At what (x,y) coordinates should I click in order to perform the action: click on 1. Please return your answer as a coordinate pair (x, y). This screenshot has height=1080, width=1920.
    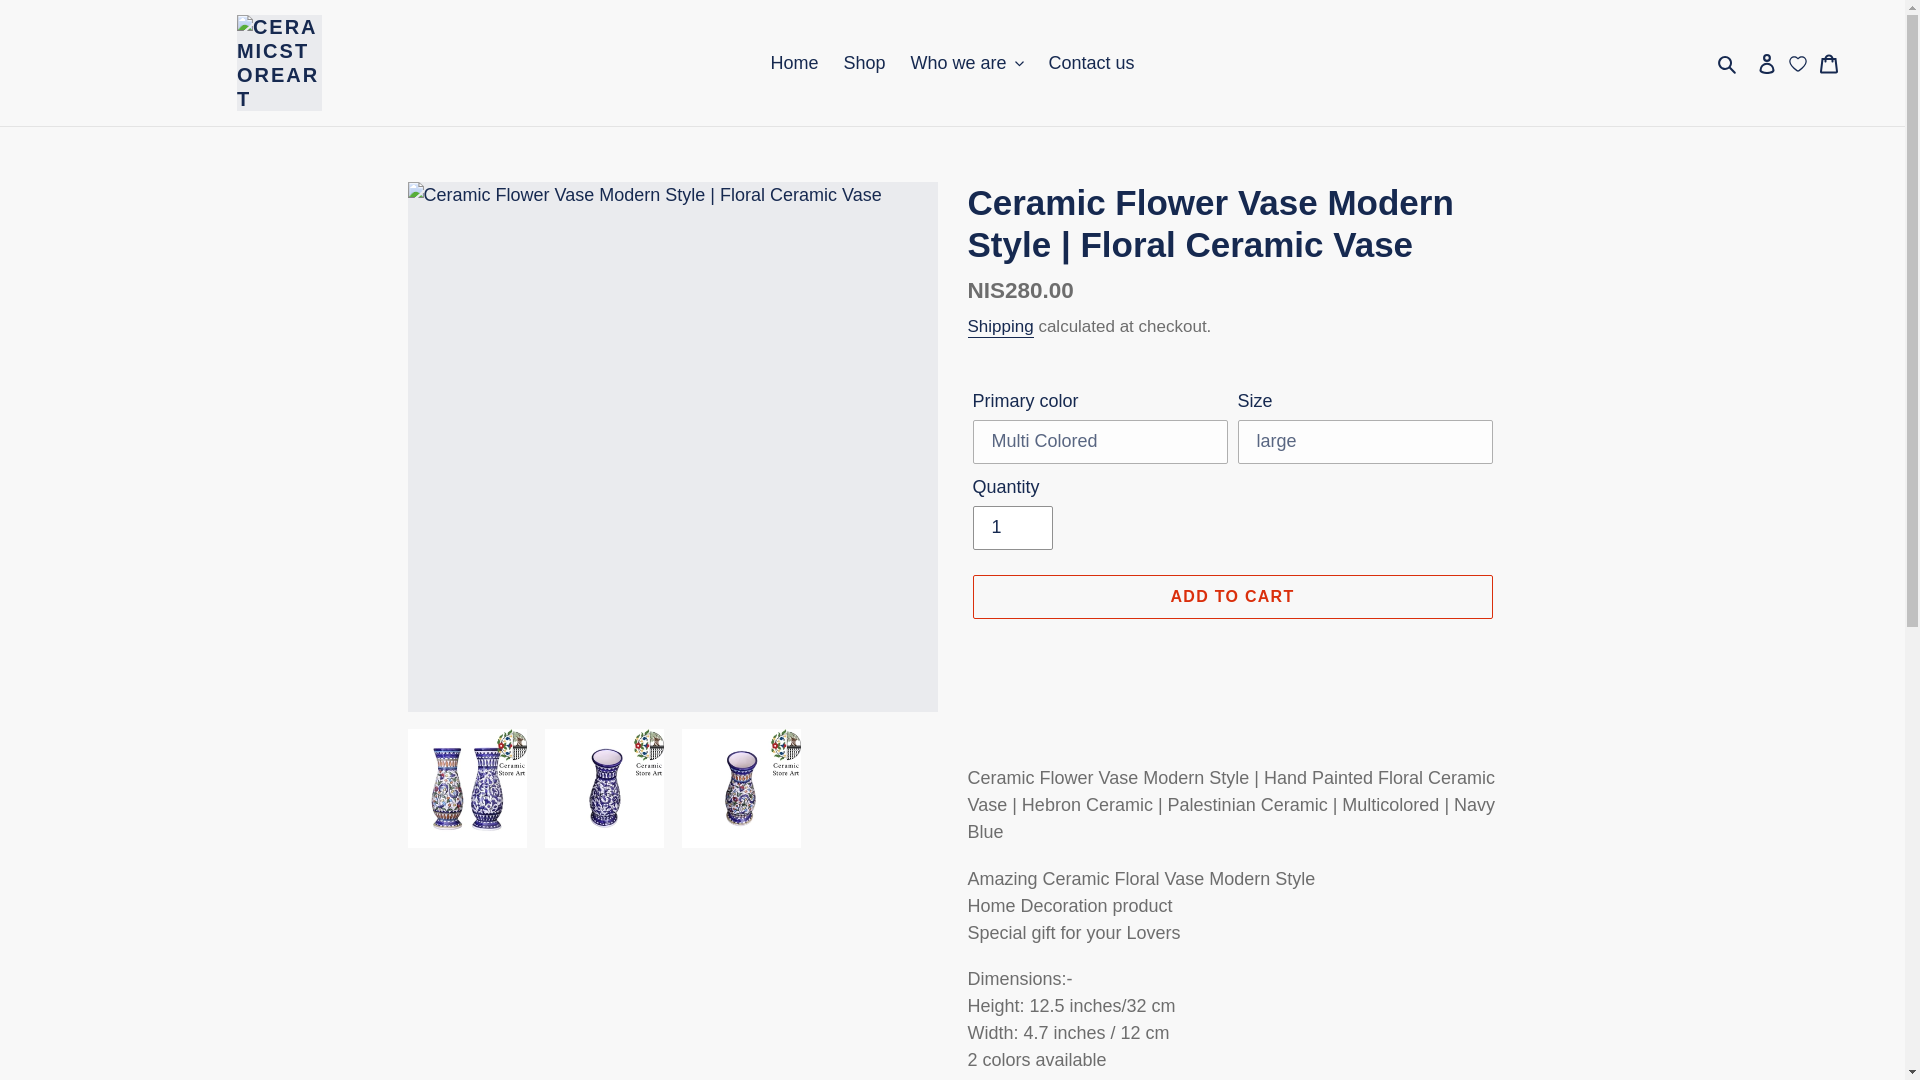
    Looking at the image, I should click on (1012, 528).